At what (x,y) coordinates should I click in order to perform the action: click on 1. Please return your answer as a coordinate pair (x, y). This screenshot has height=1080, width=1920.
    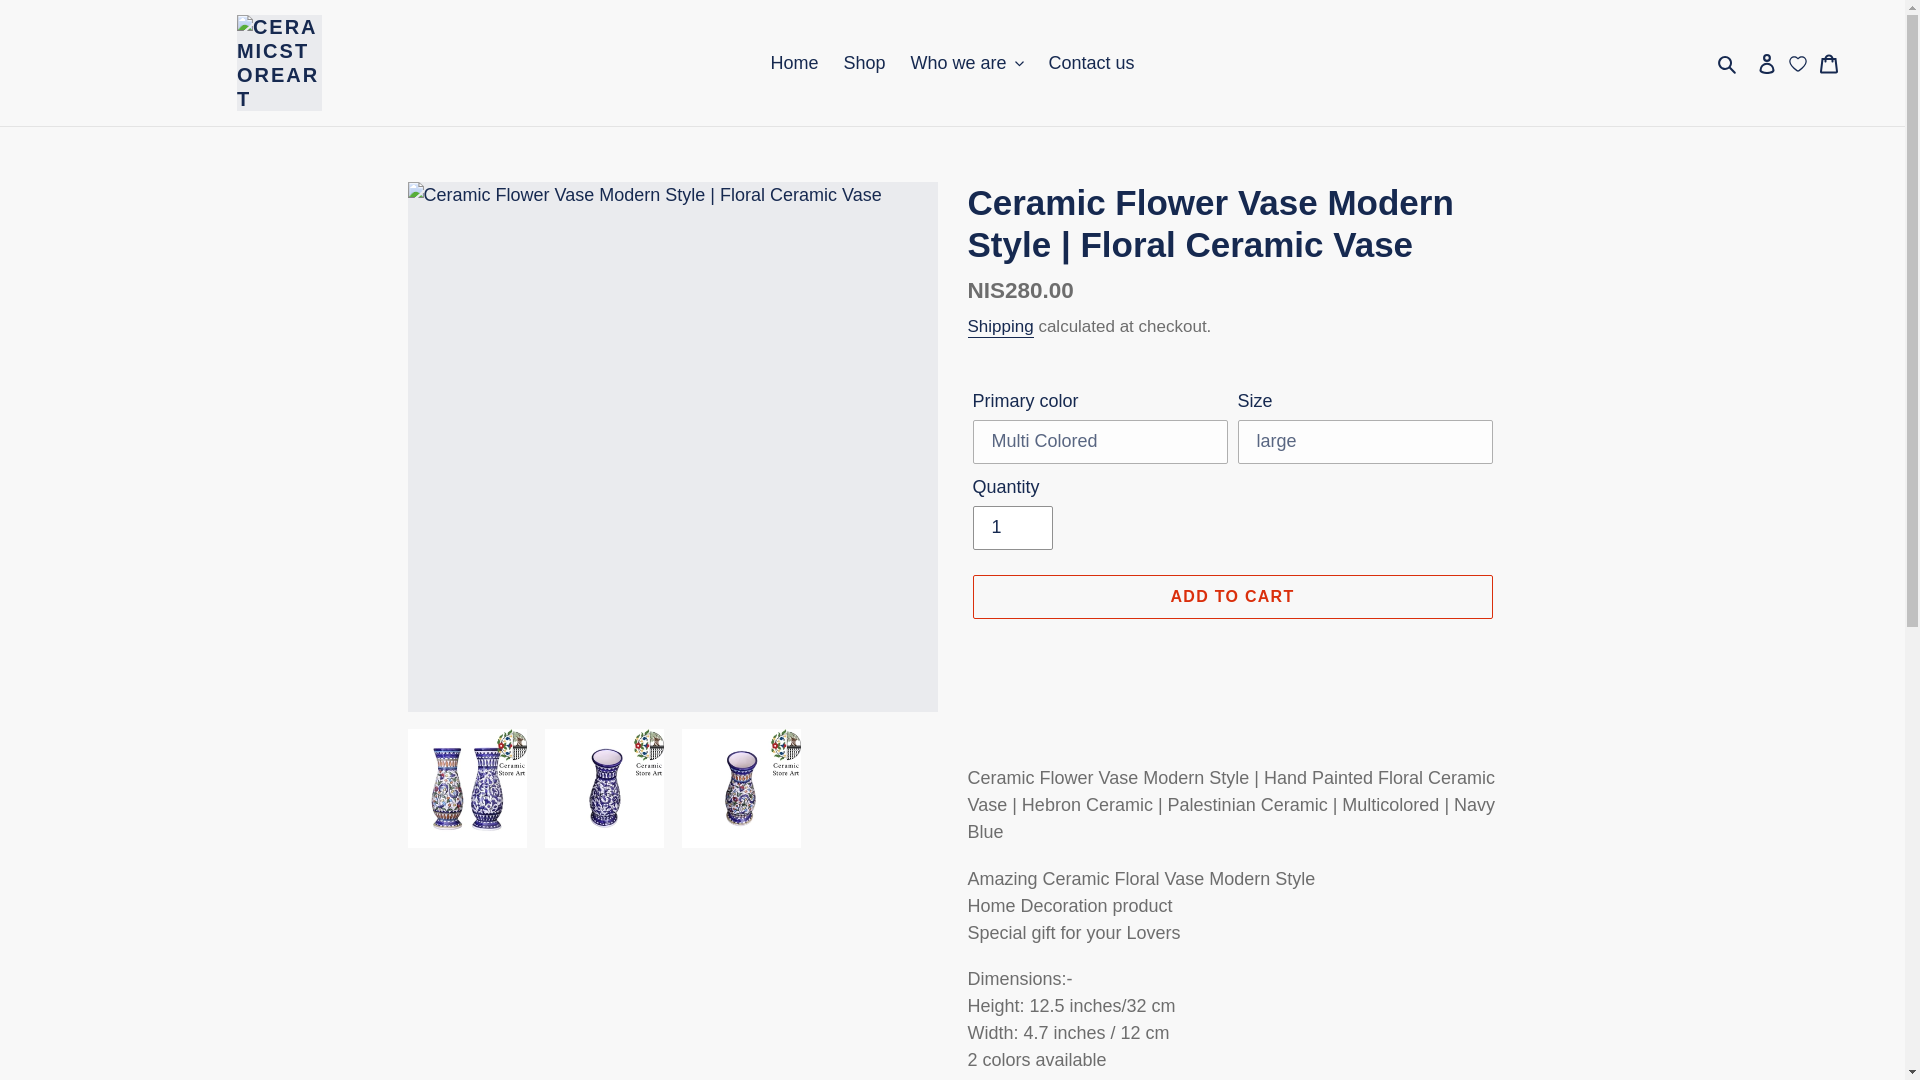
    Looking at the image, I should click on (1012, 528).